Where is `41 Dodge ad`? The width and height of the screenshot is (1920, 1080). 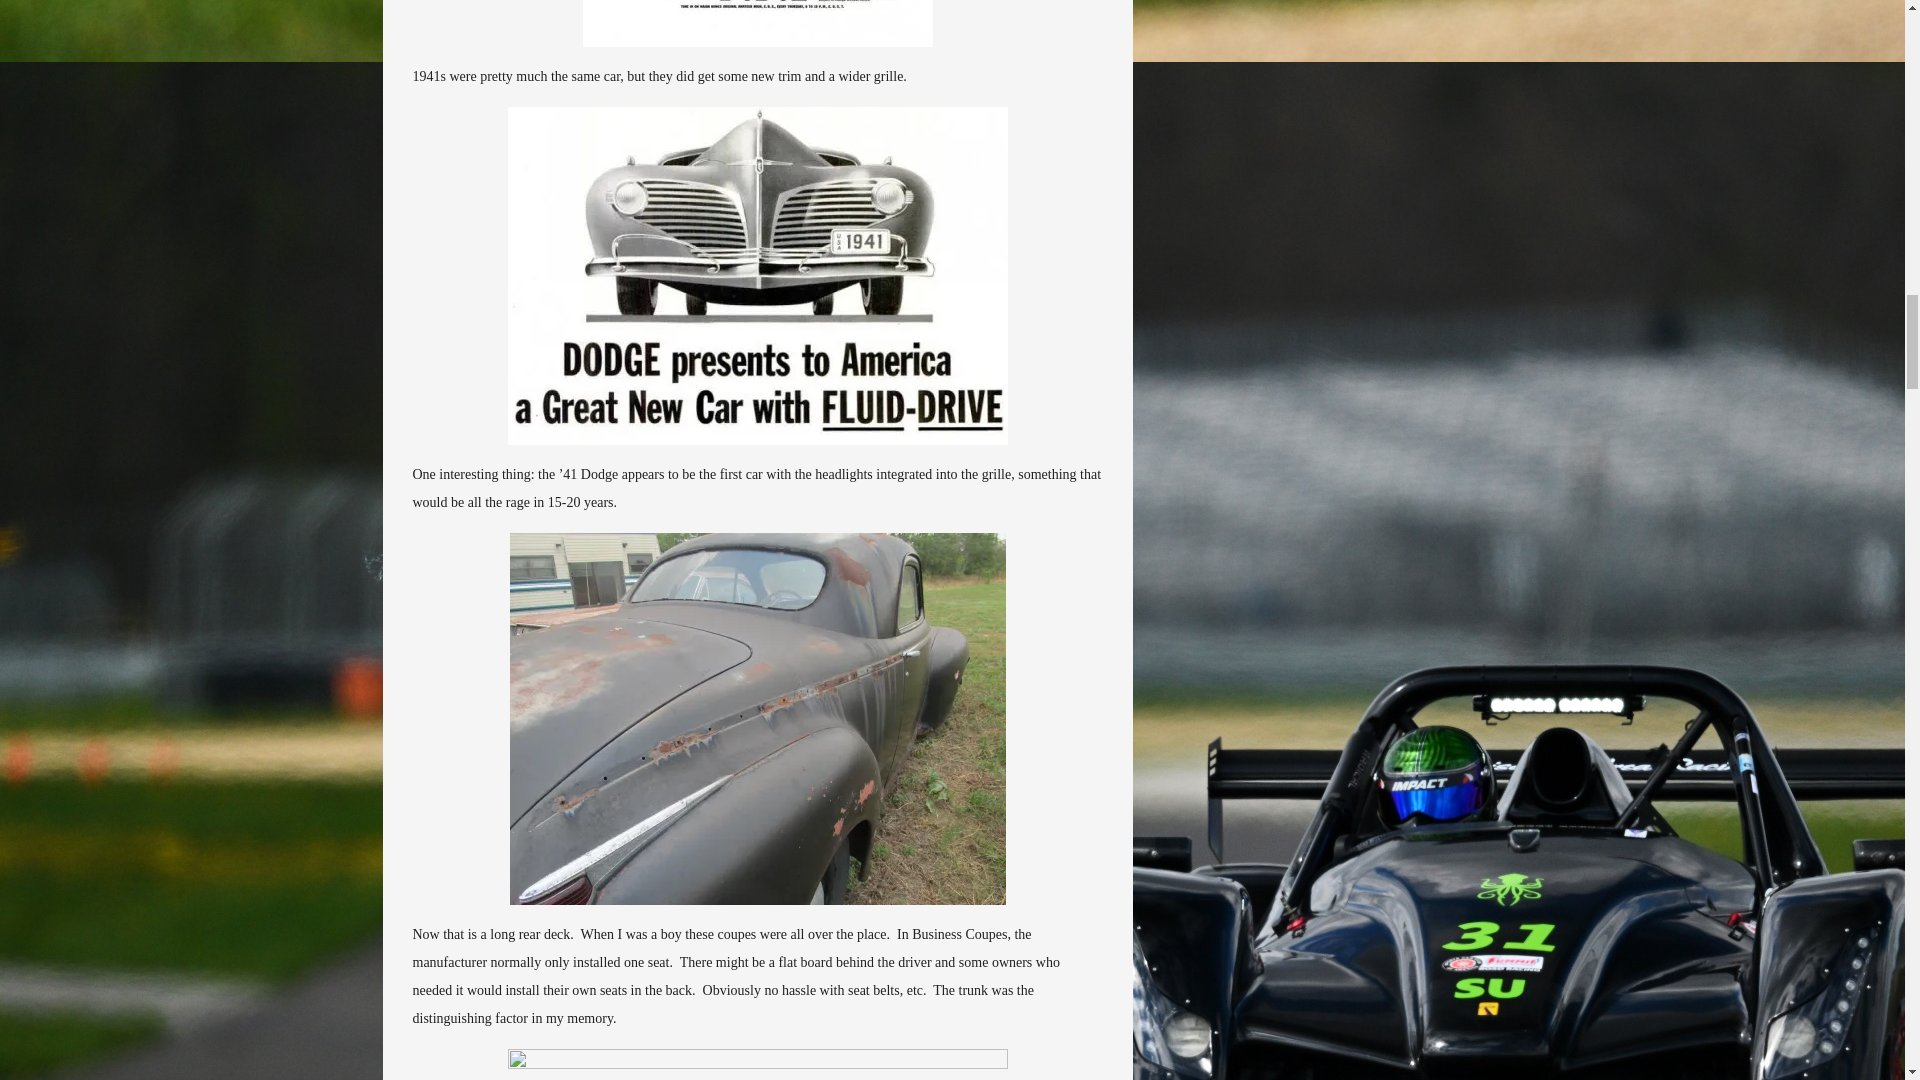 41 Dodge ad is located at coordinates (756, 24).